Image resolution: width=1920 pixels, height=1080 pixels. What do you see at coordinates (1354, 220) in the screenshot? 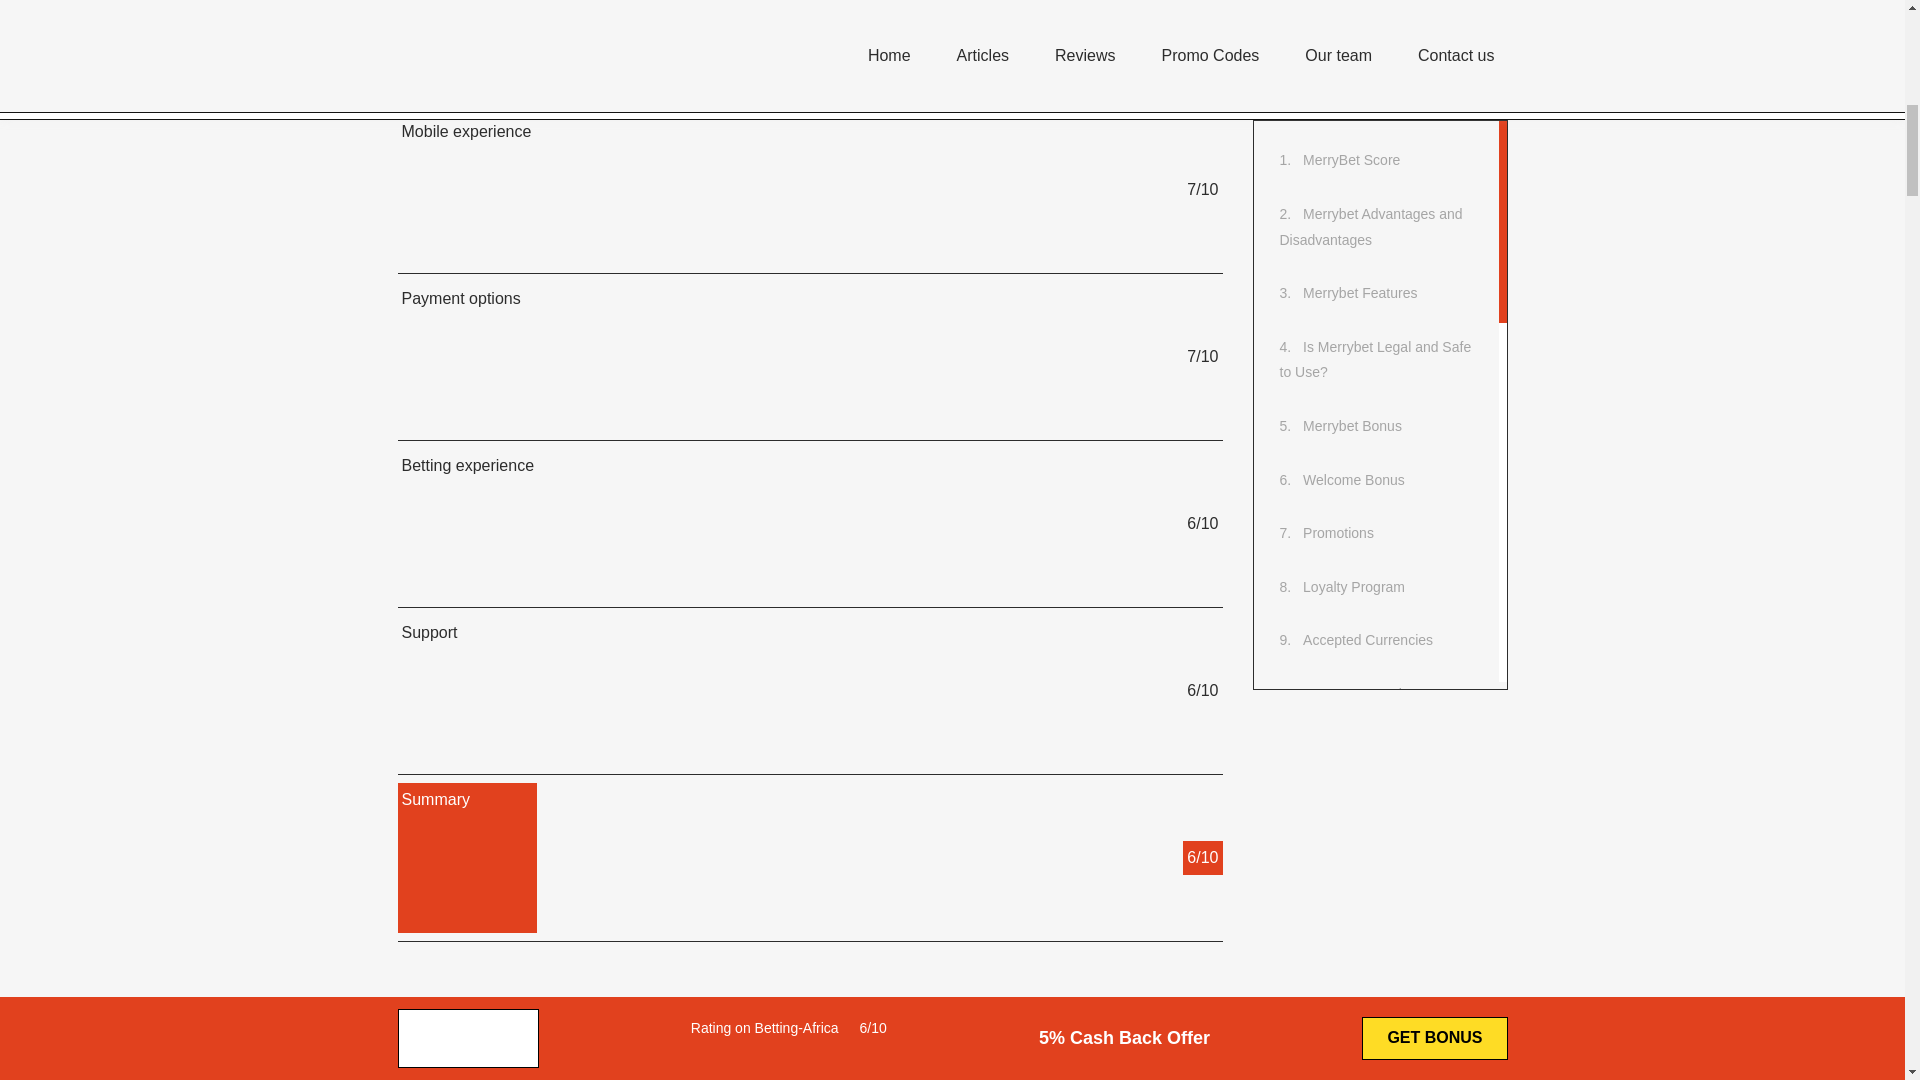
I see `Tips for Successful Predictions` at bounding box center [1354, 220].